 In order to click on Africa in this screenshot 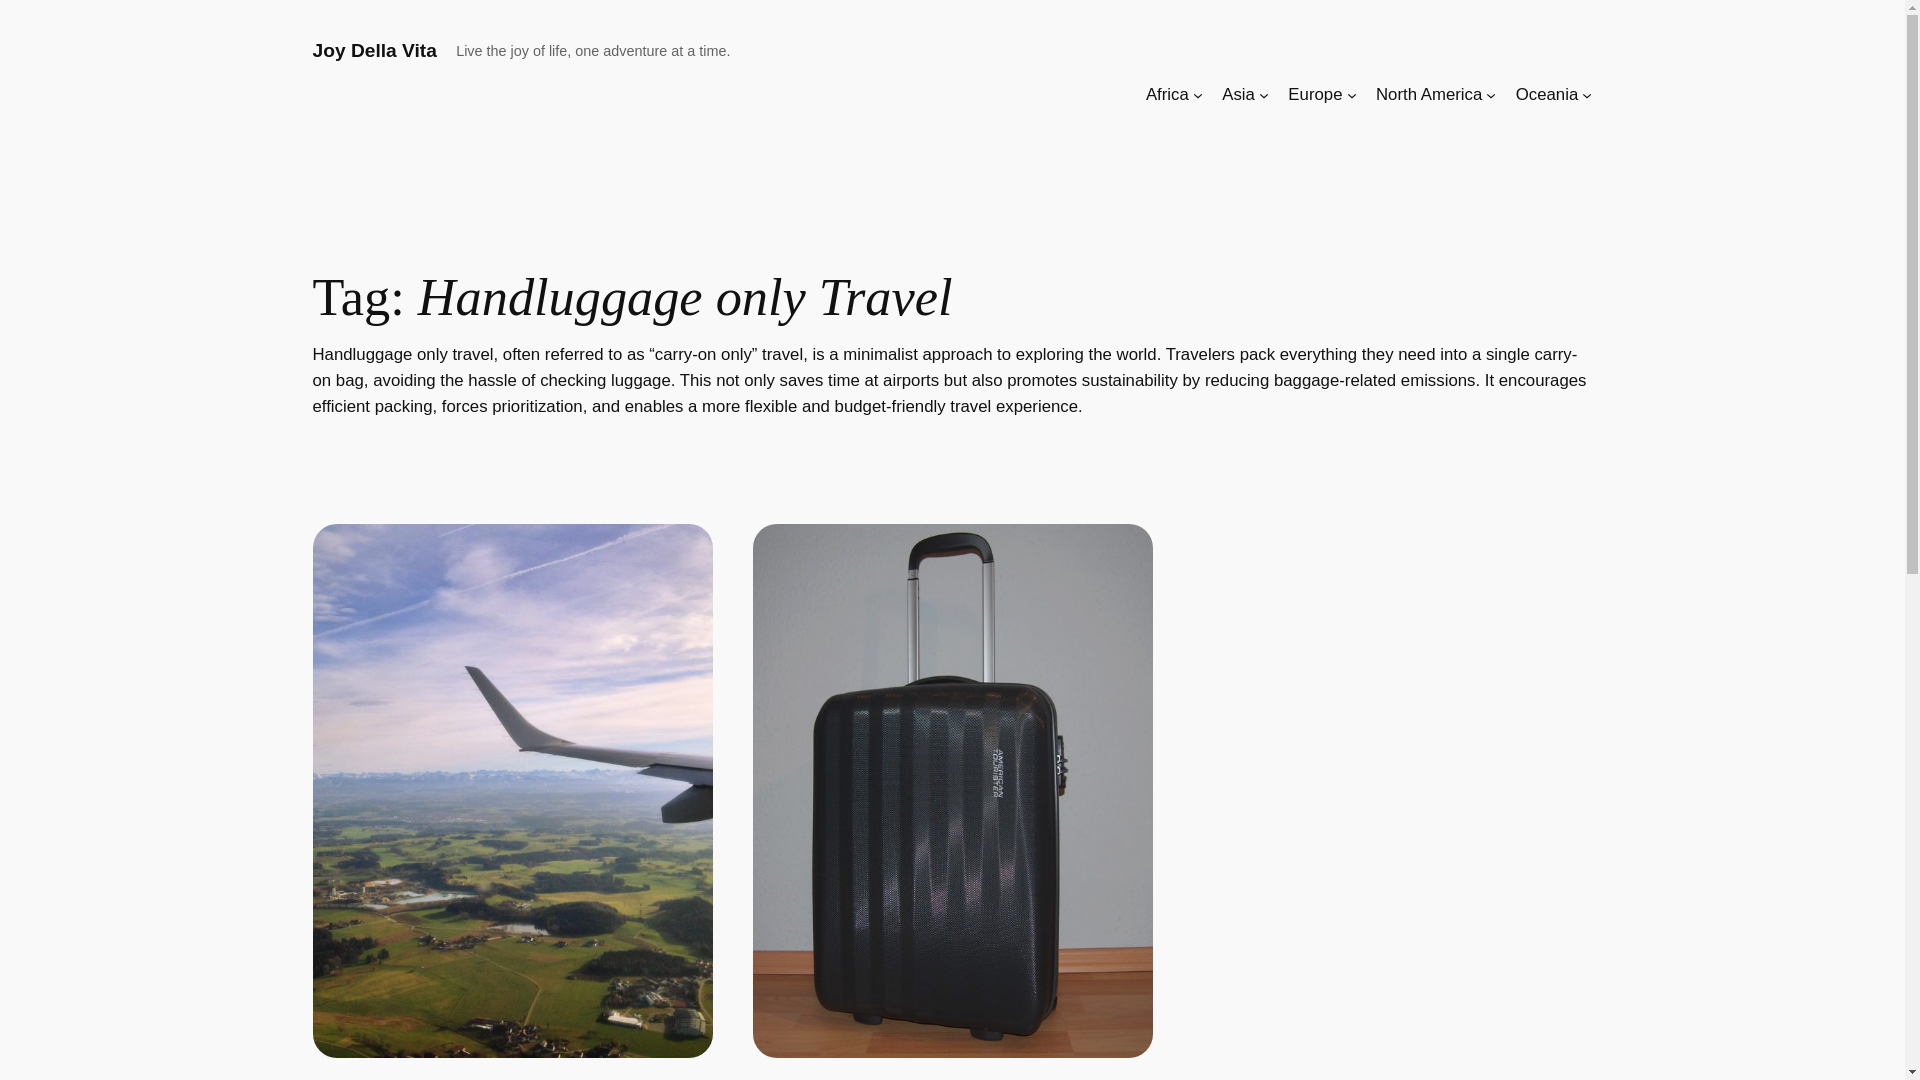, I will do `click(1167, 95)`.